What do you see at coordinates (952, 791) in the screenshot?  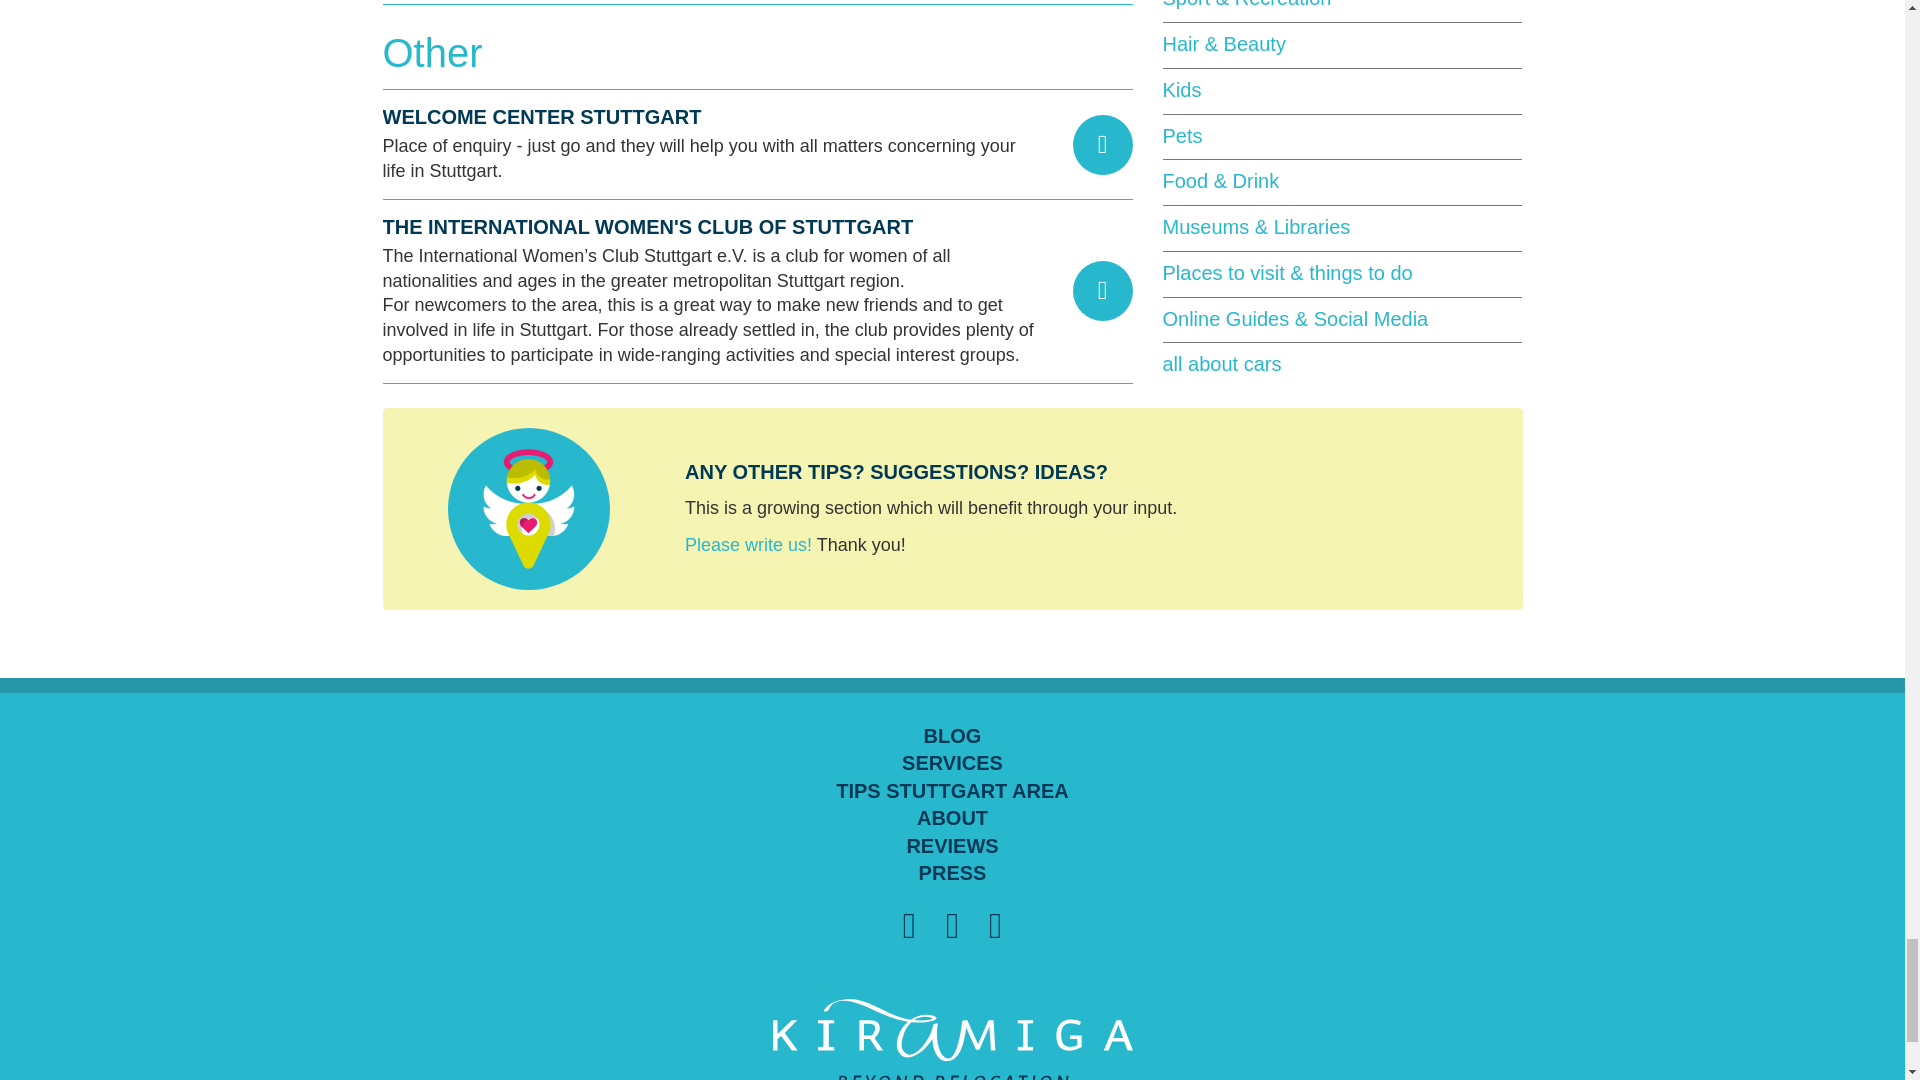 I see `Tips Stuttgart Area` at bounding box center [952, 791].